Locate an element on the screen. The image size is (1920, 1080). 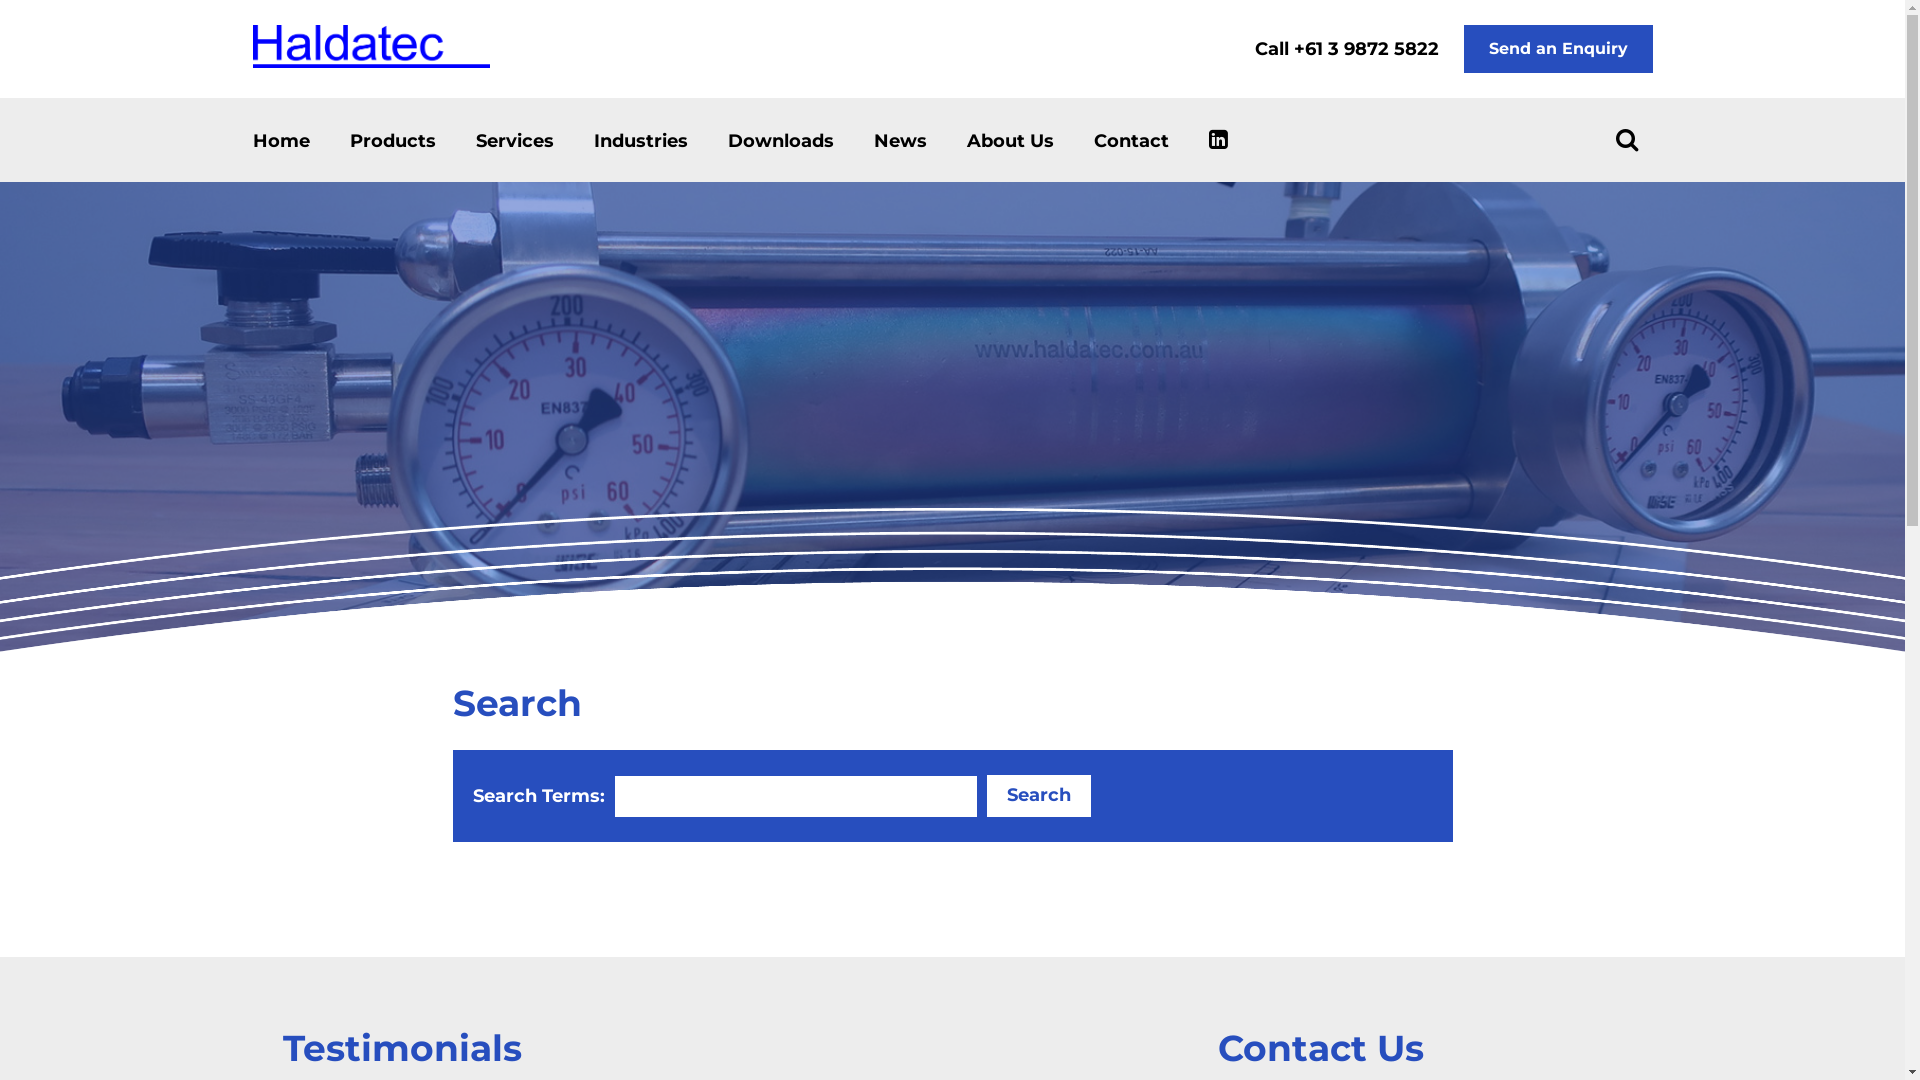
Products is located at coordinates (393, 141).